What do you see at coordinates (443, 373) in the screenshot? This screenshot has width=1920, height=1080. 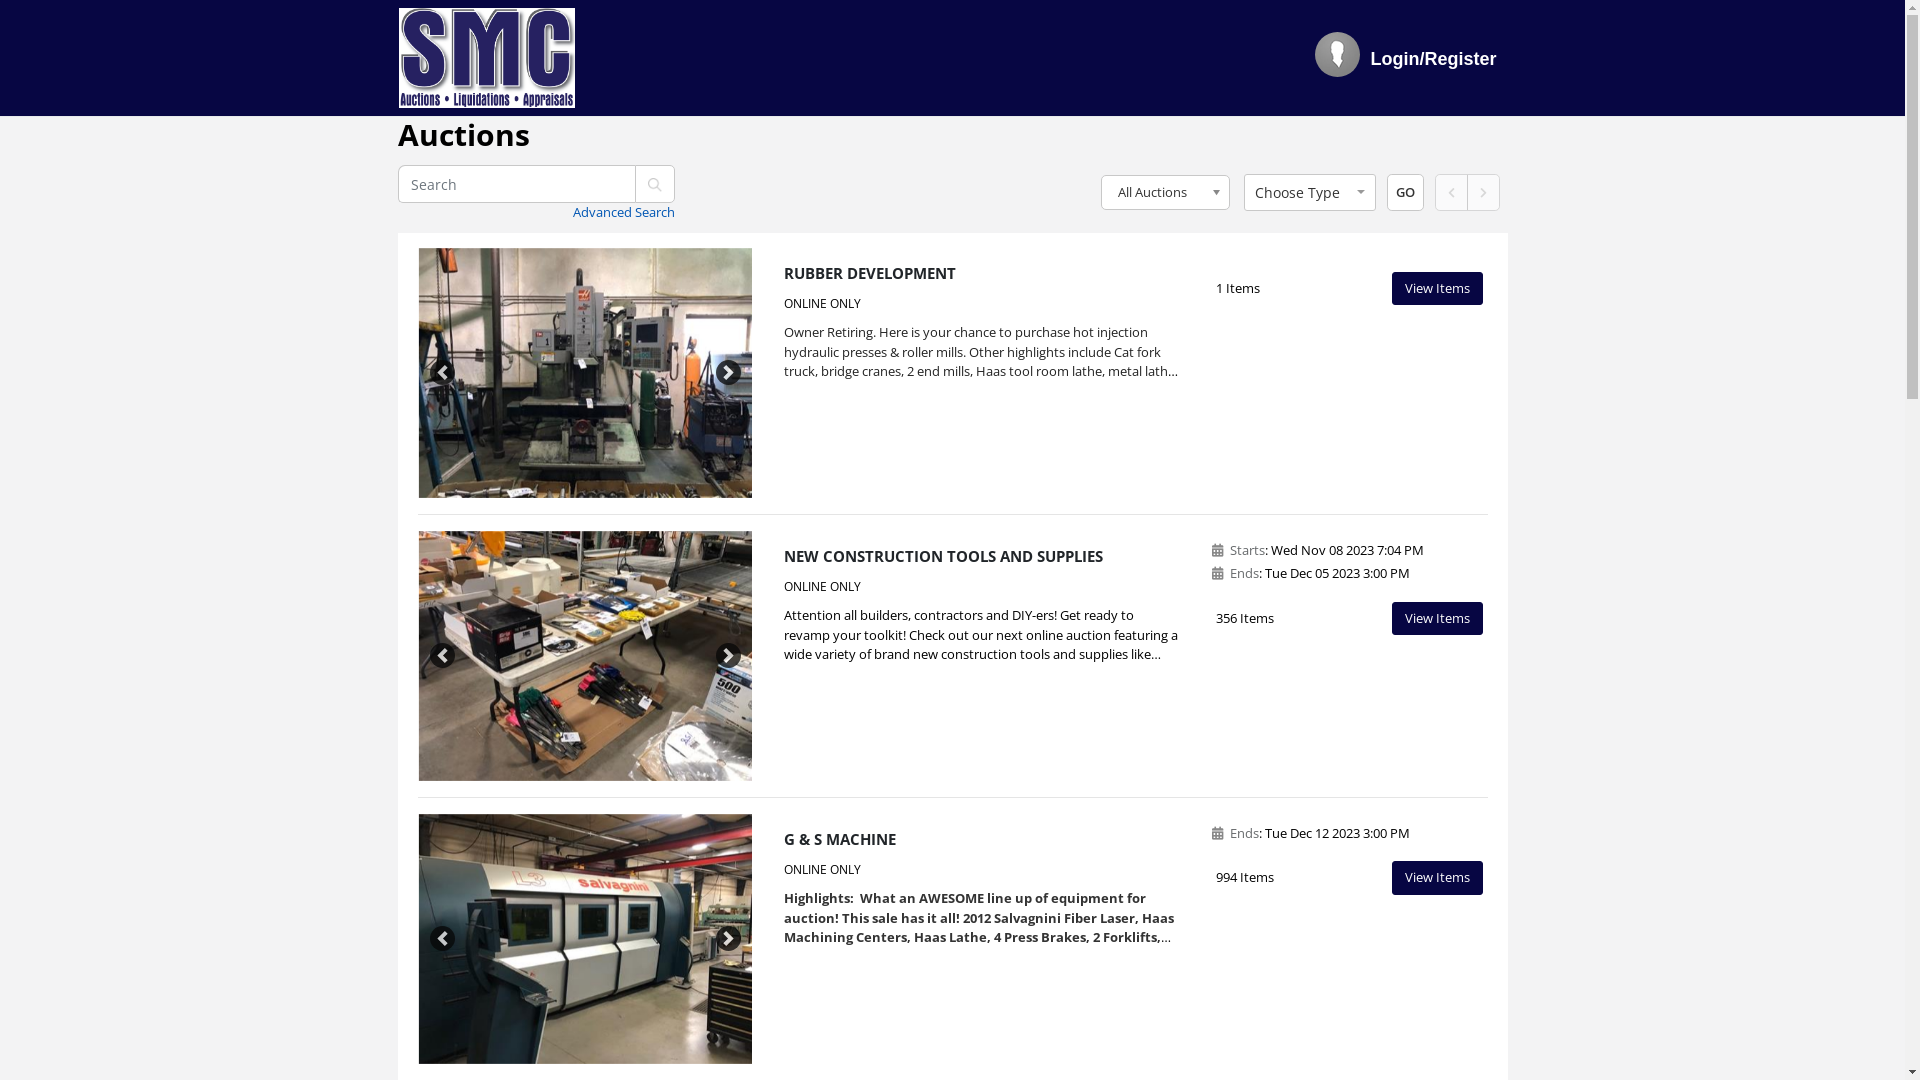 I see `Previous` at bounding box center [443, 373].